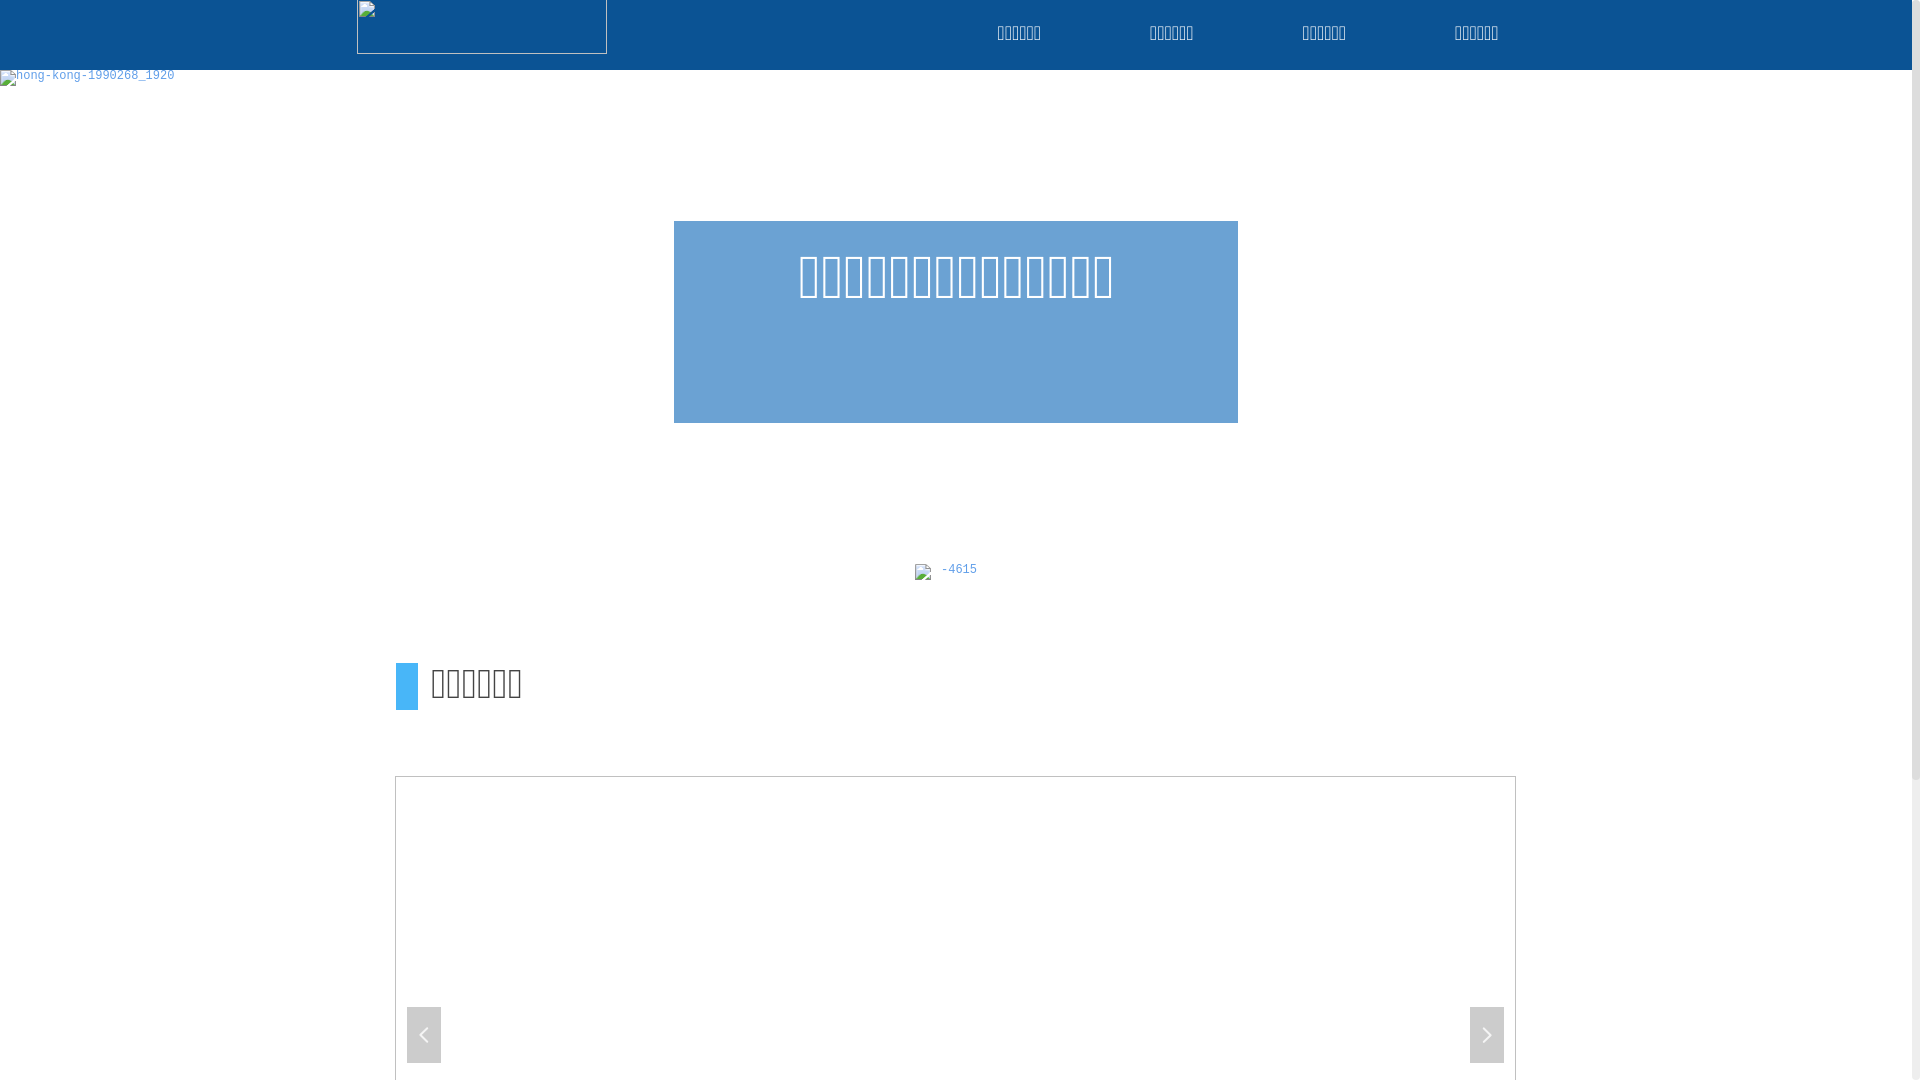 This screenshot has height=1080, width=1920. What do you see at coordinates (951, 599) in the screenshot?
I see `-4615` at bounding box center [951, 599].